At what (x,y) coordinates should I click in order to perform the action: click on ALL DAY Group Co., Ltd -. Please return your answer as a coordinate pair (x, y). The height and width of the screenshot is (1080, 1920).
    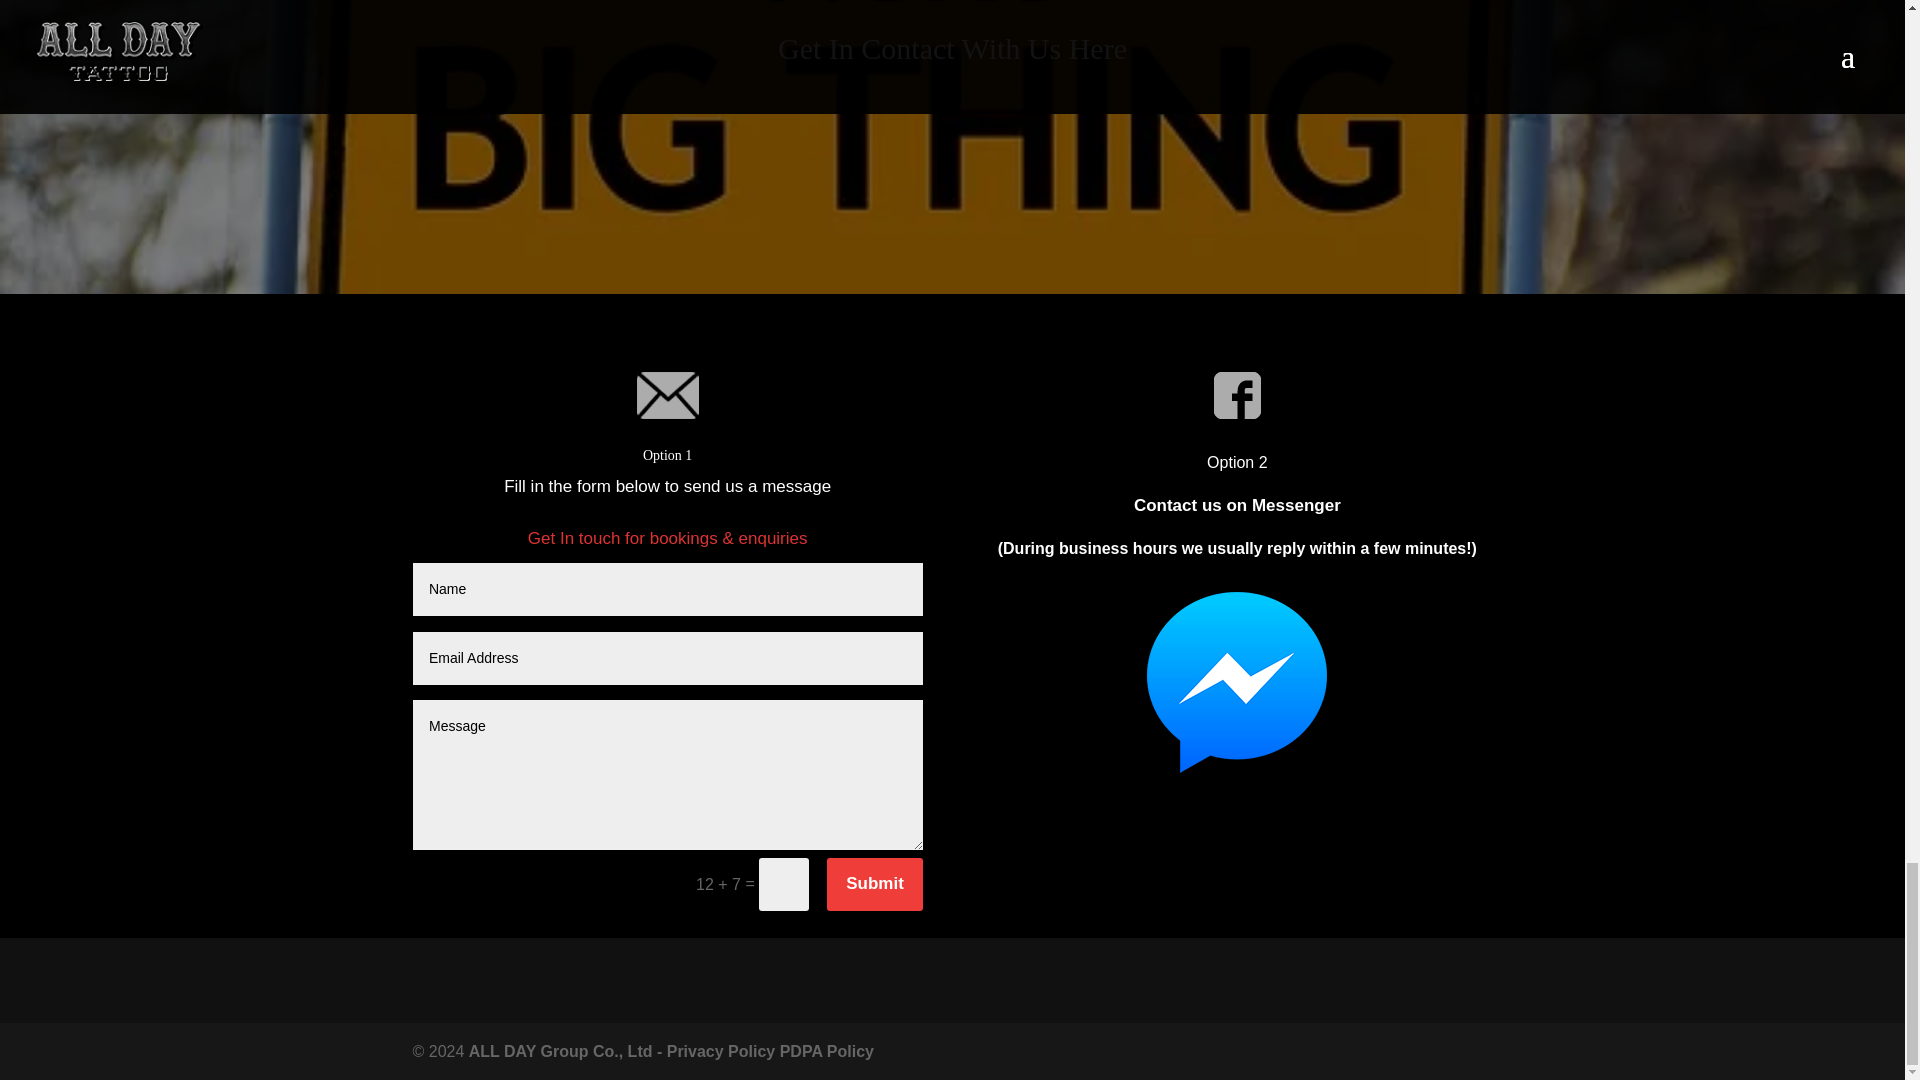
    Looking at the image, I should click on (567, 1051).